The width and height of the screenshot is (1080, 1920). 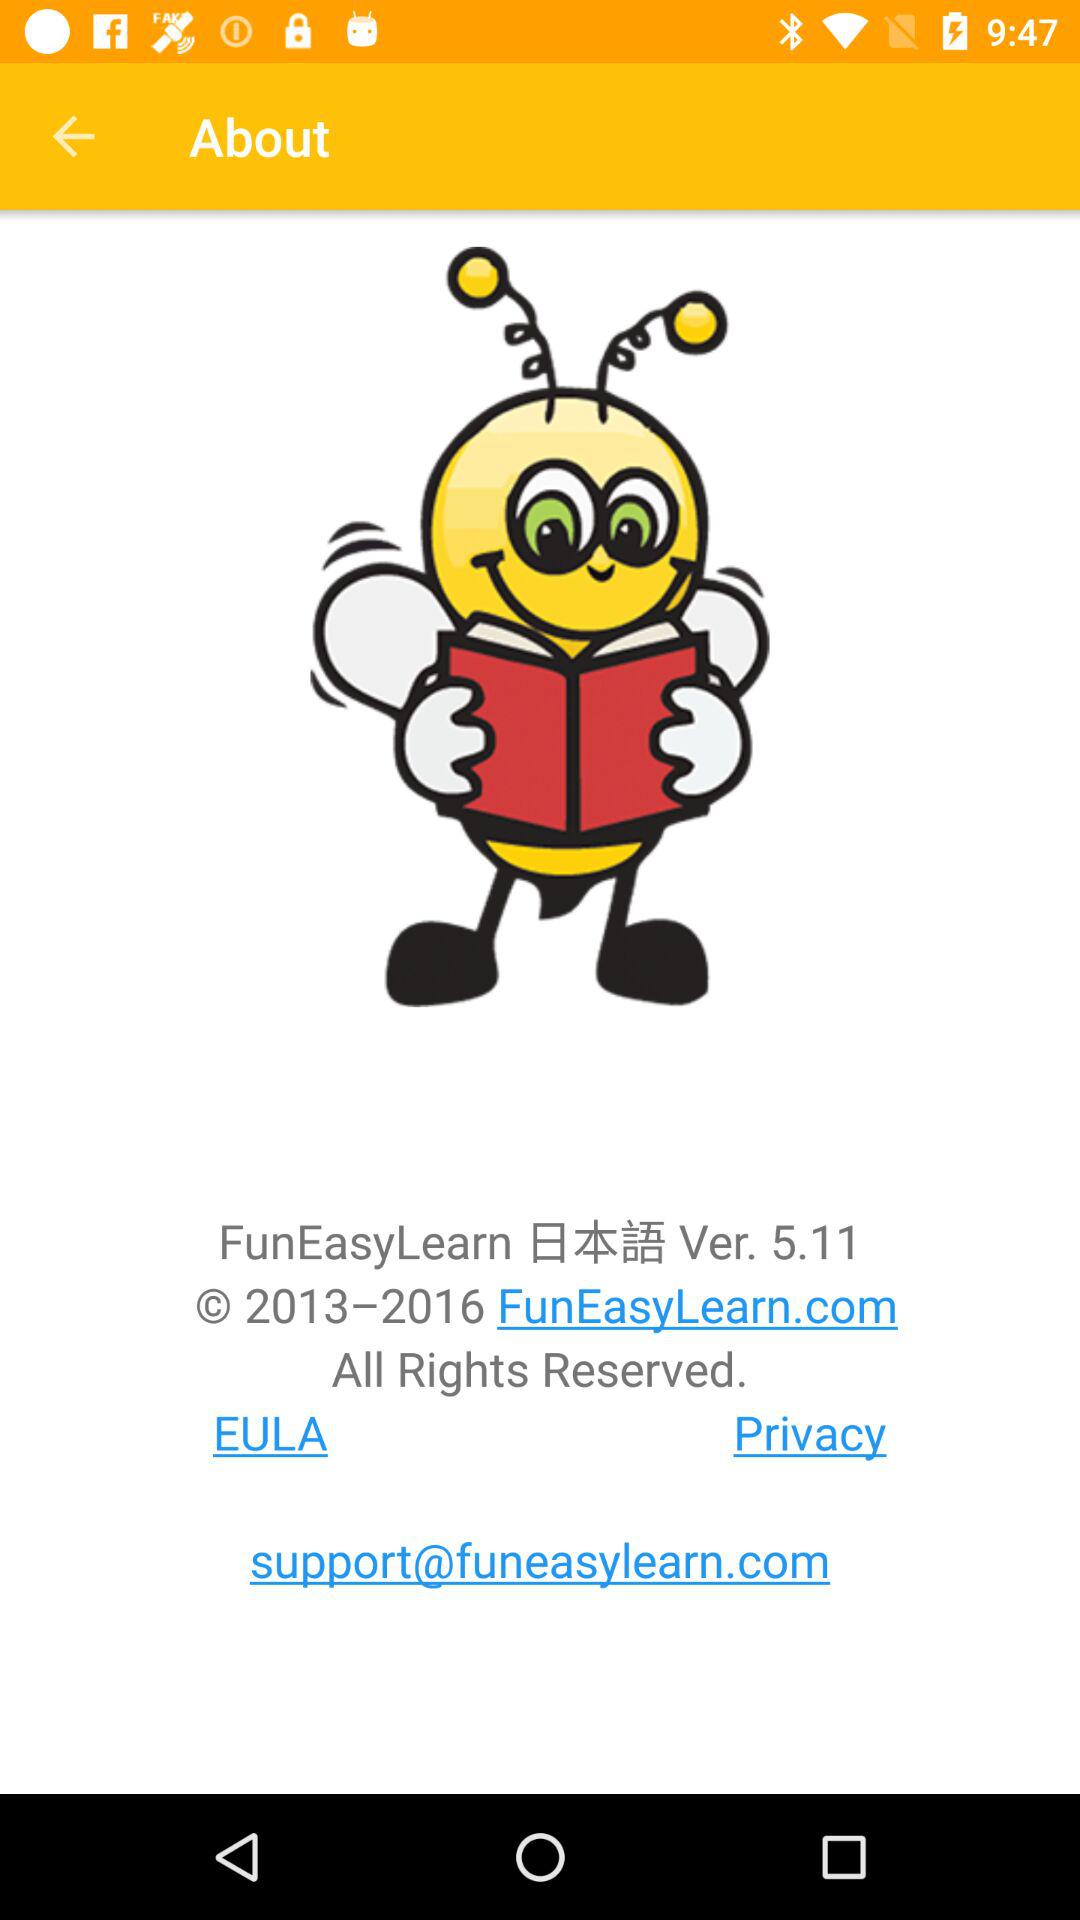 I want to click on choose the icon to the right of eula, so click(x=810, y=1432).